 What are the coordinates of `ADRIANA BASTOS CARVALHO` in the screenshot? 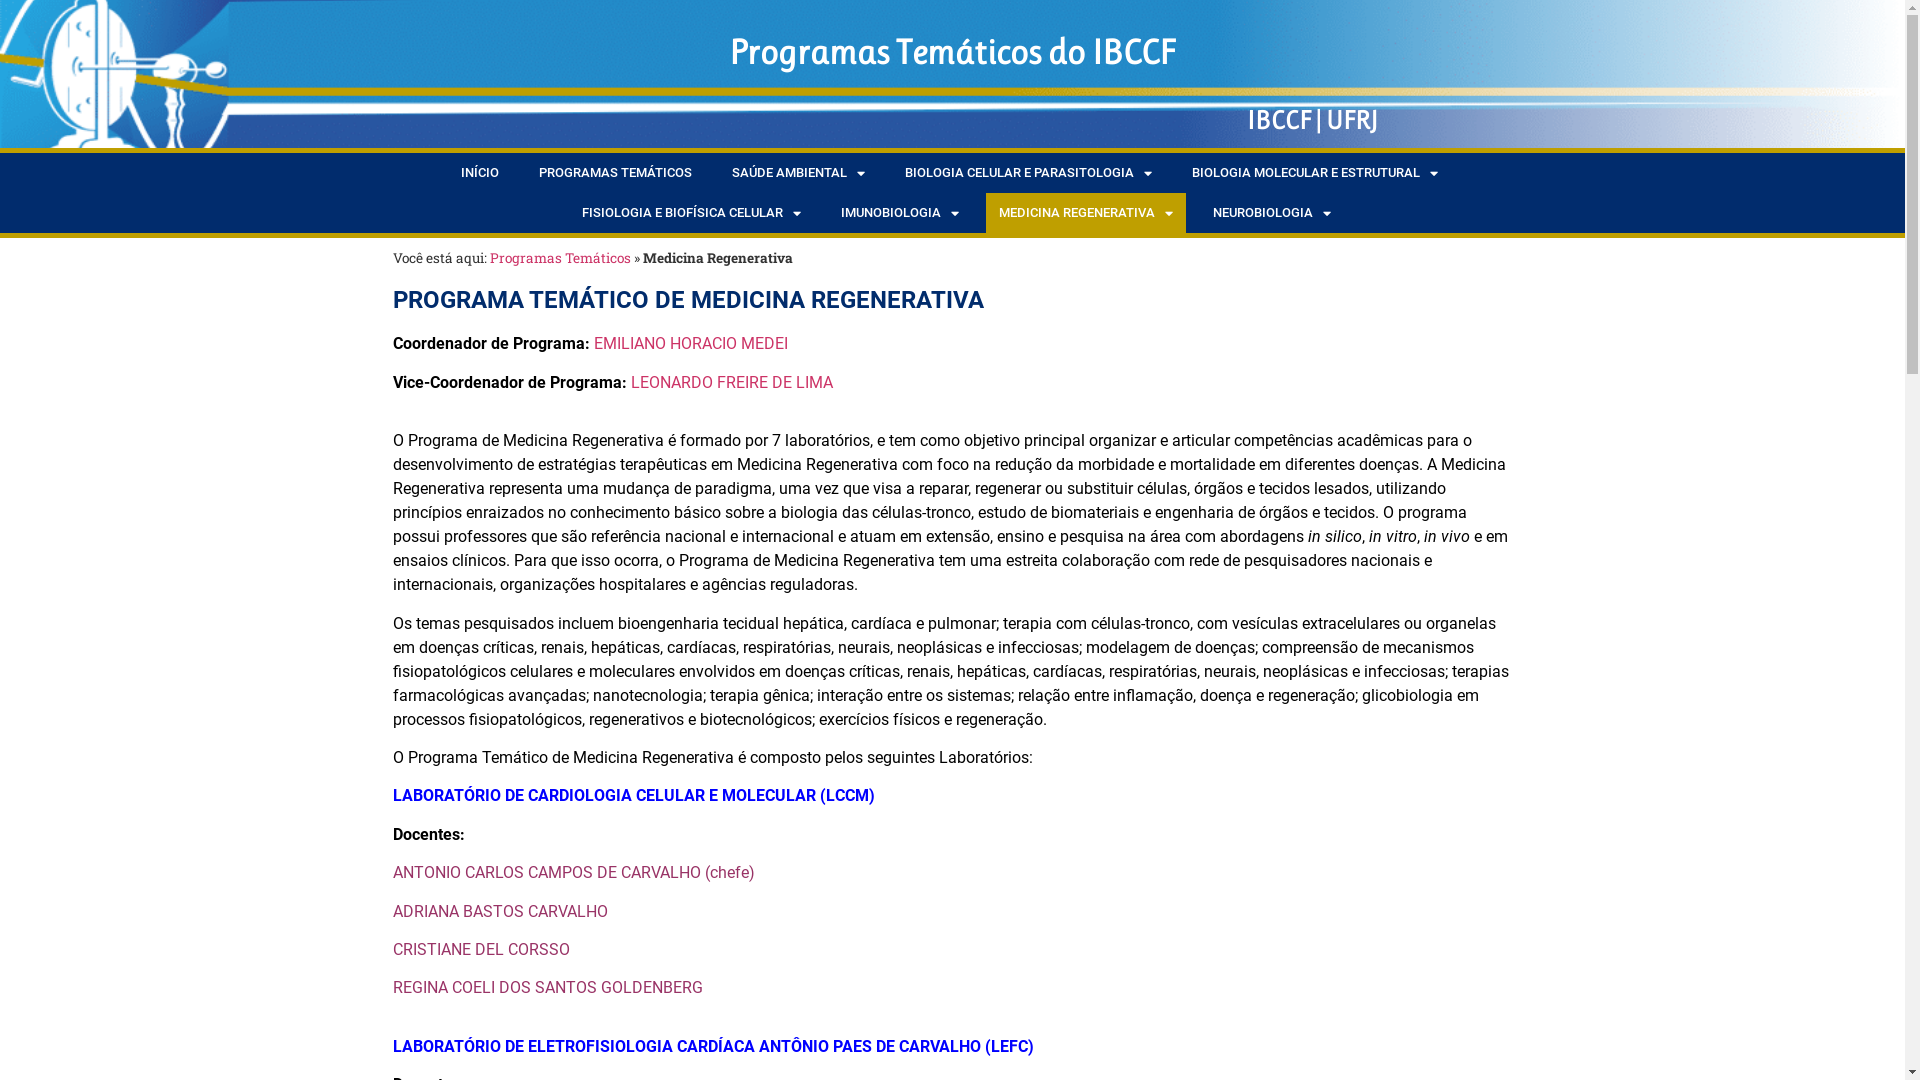 It's located at (500, 912).